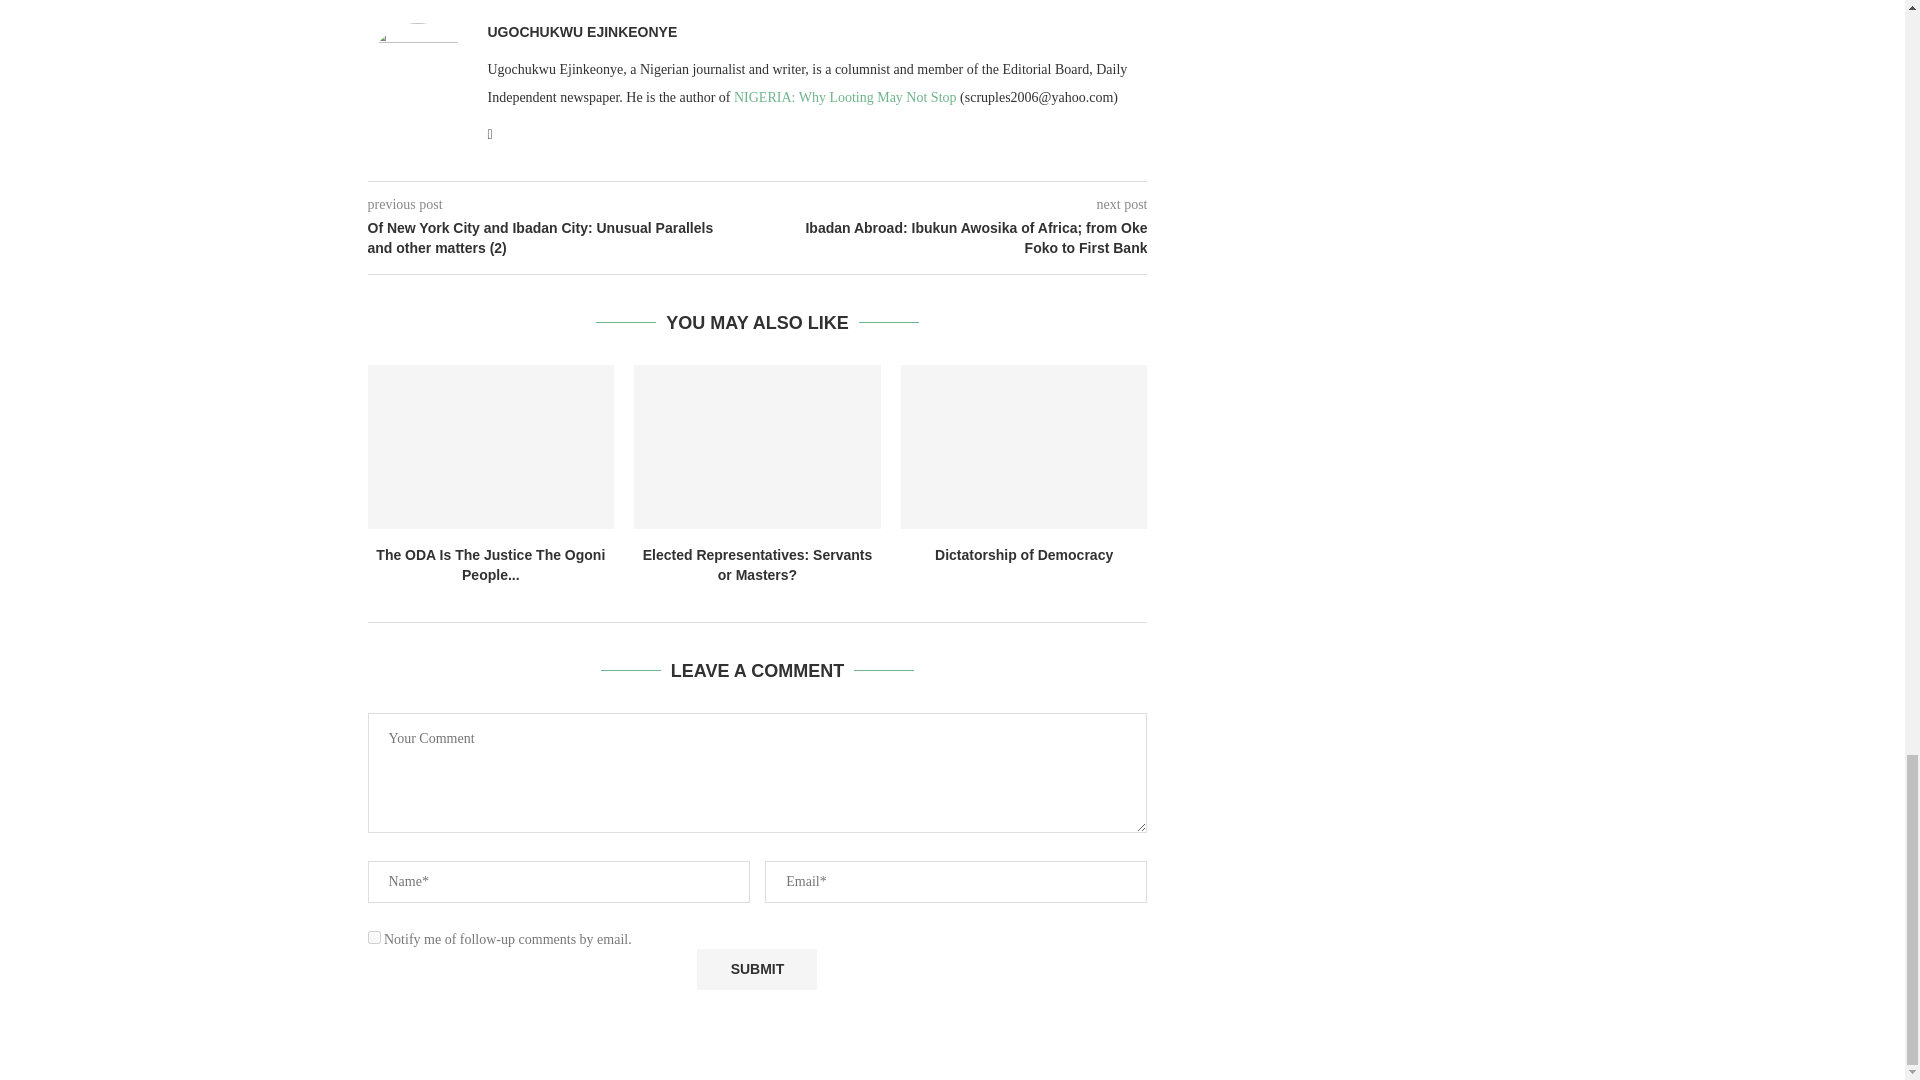 This screenshot has height=1080, width=1920. Describe the element at coordinates (491, 447) in the screenshot. I see `The ODA Is The Justice The Ogoni People Seek` at that location.